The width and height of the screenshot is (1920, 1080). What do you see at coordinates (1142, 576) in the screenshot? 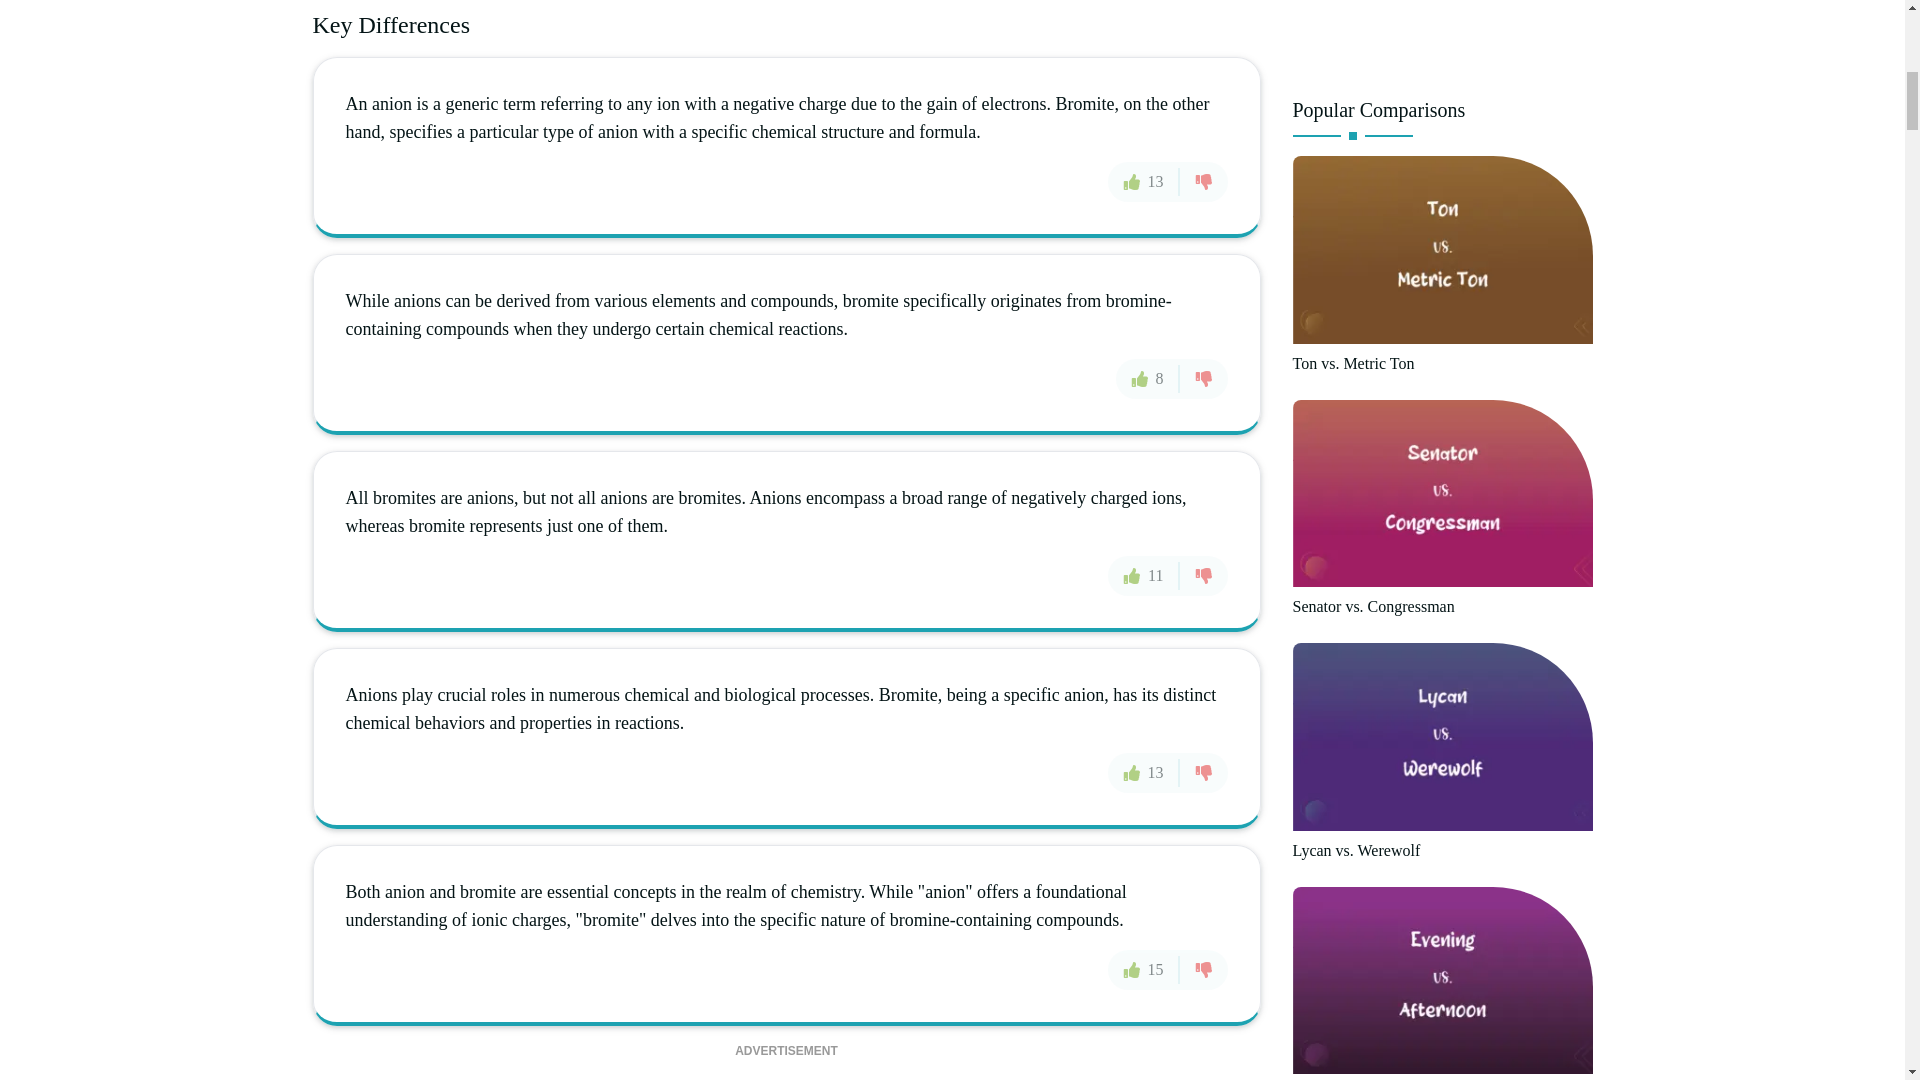
I see `11` at bounding box center [1142, 576].